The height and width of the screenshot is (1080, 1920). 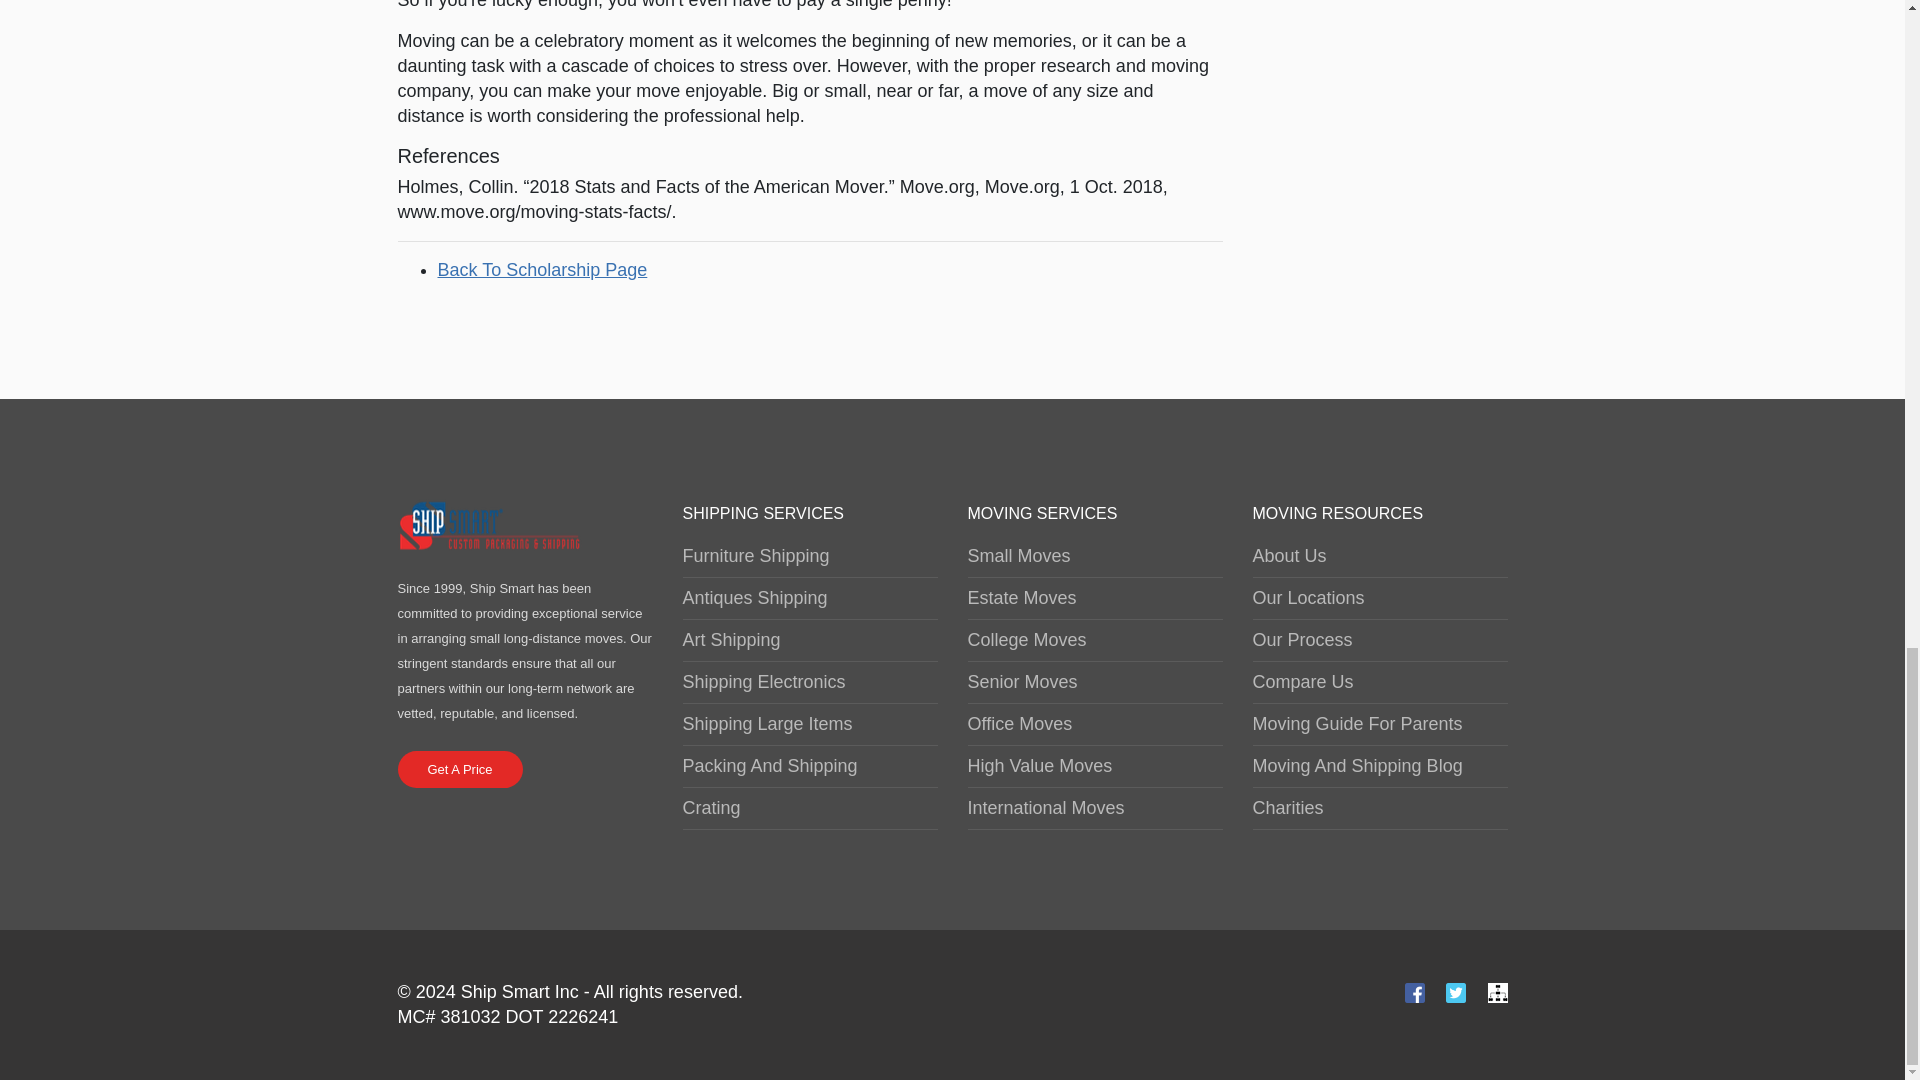 What do you see at coordinates (542, 268) in the screenshot?
I see `Back To Scholarship Page` at bounding box center [542, 268].